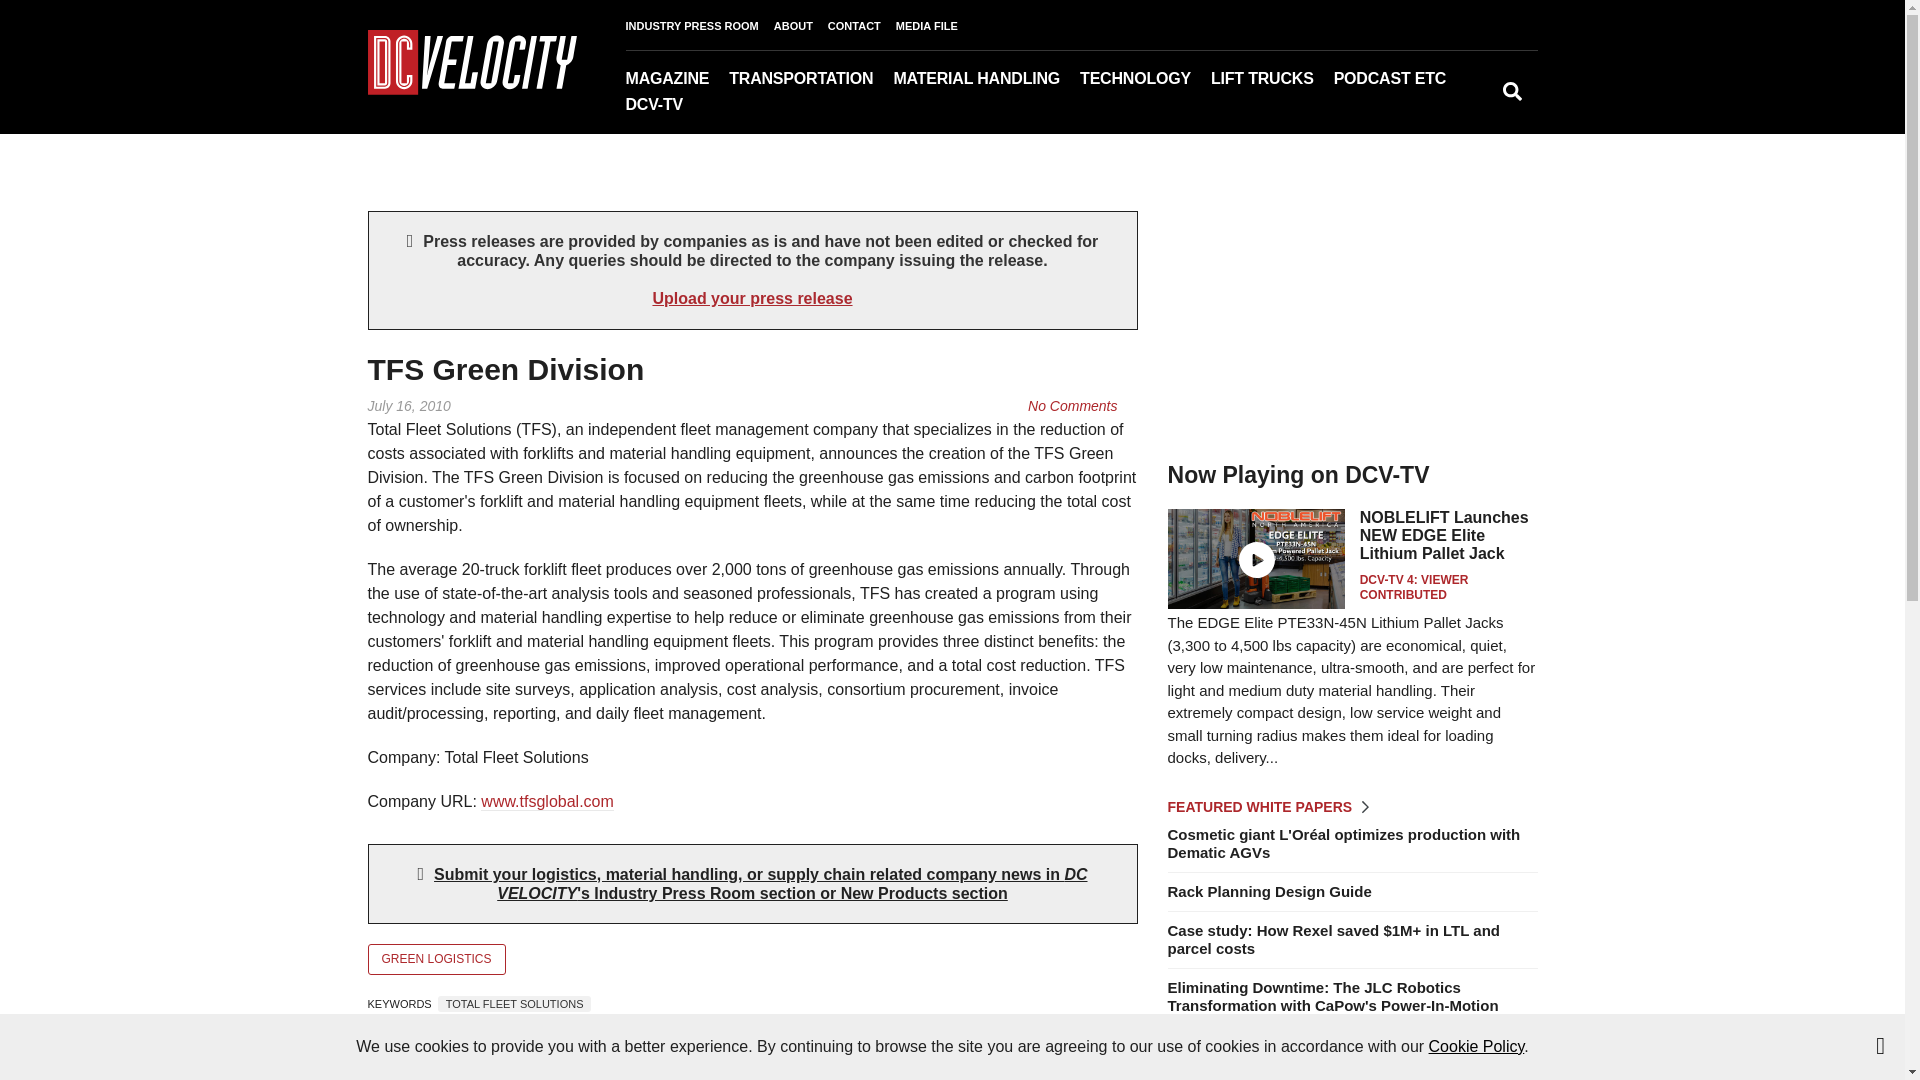 This screenshot has height=1080, width=1920. I want to click on TRANSPORTATION, so click(810, 78).